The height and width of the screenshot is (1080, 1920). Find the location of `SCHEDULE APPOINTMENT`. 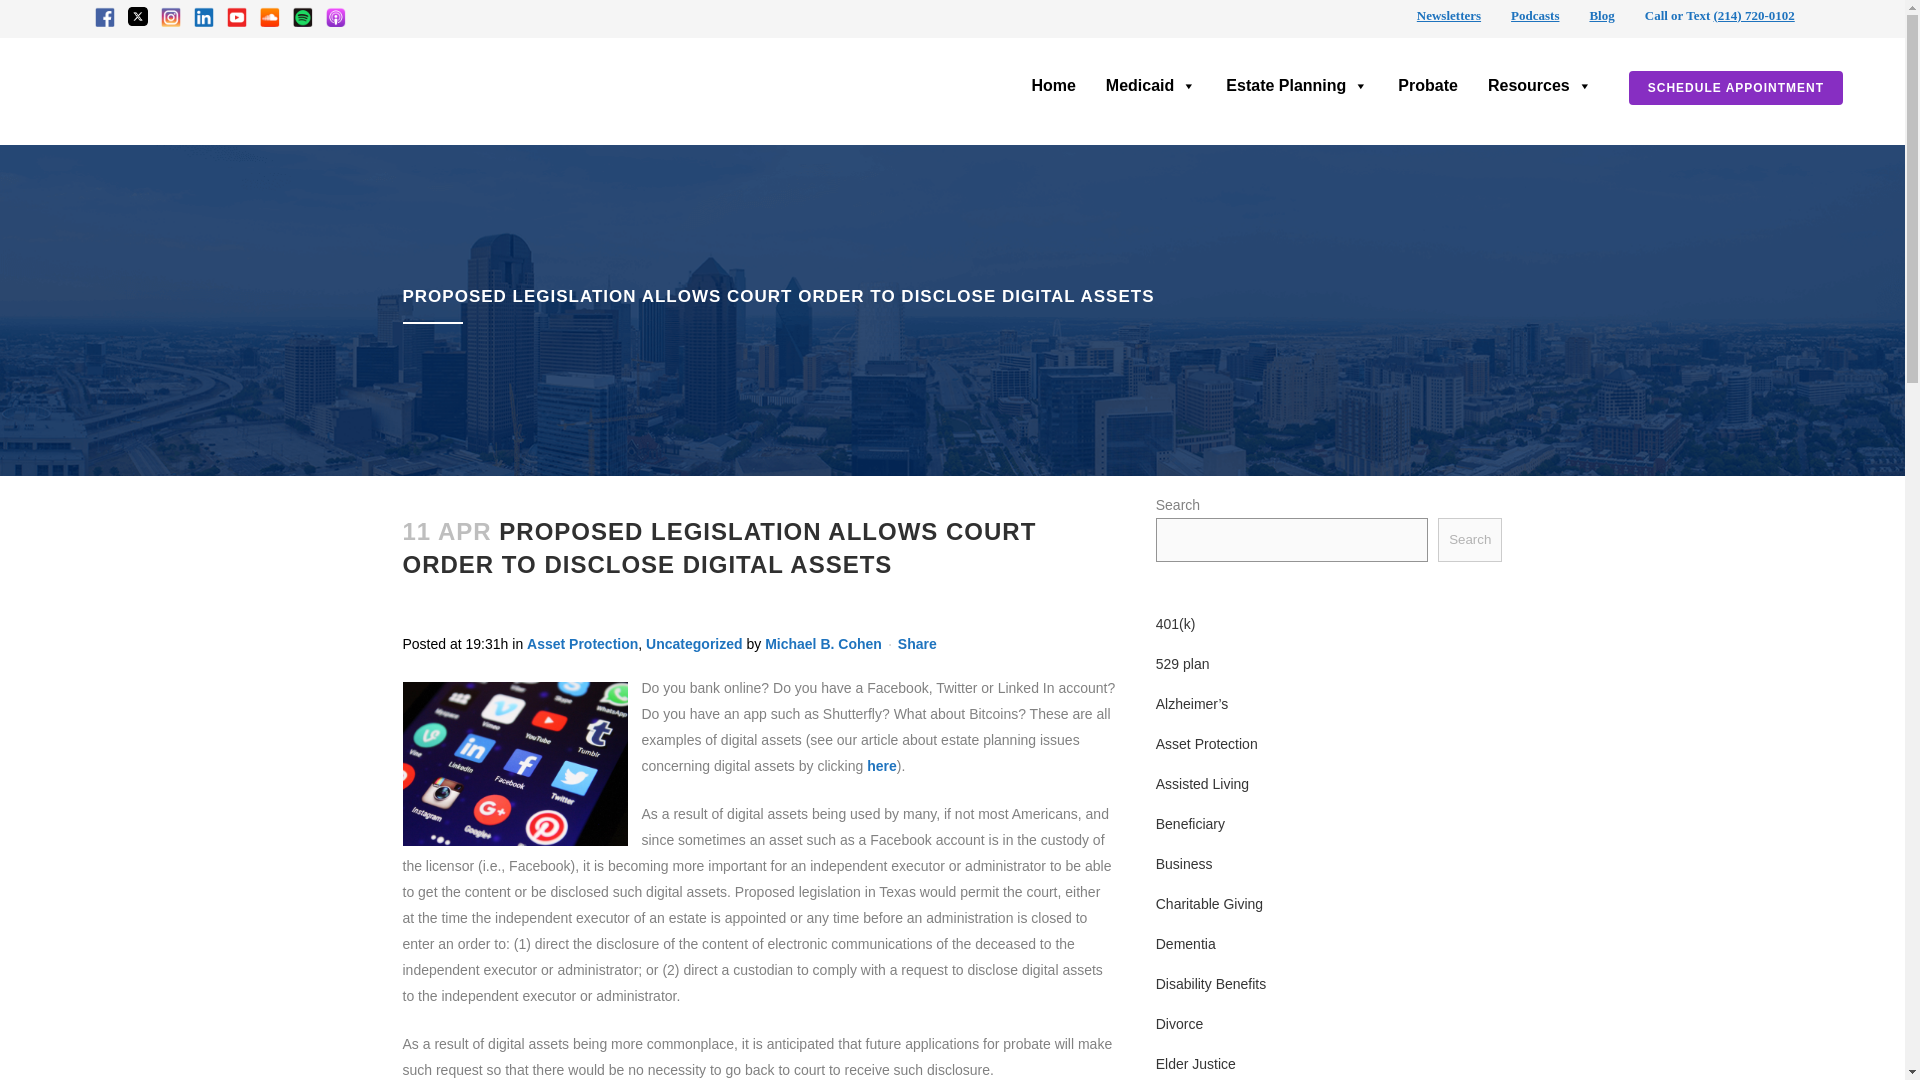

SCHEDULE APPOINTMENT is located at coordinates (1736, 88).